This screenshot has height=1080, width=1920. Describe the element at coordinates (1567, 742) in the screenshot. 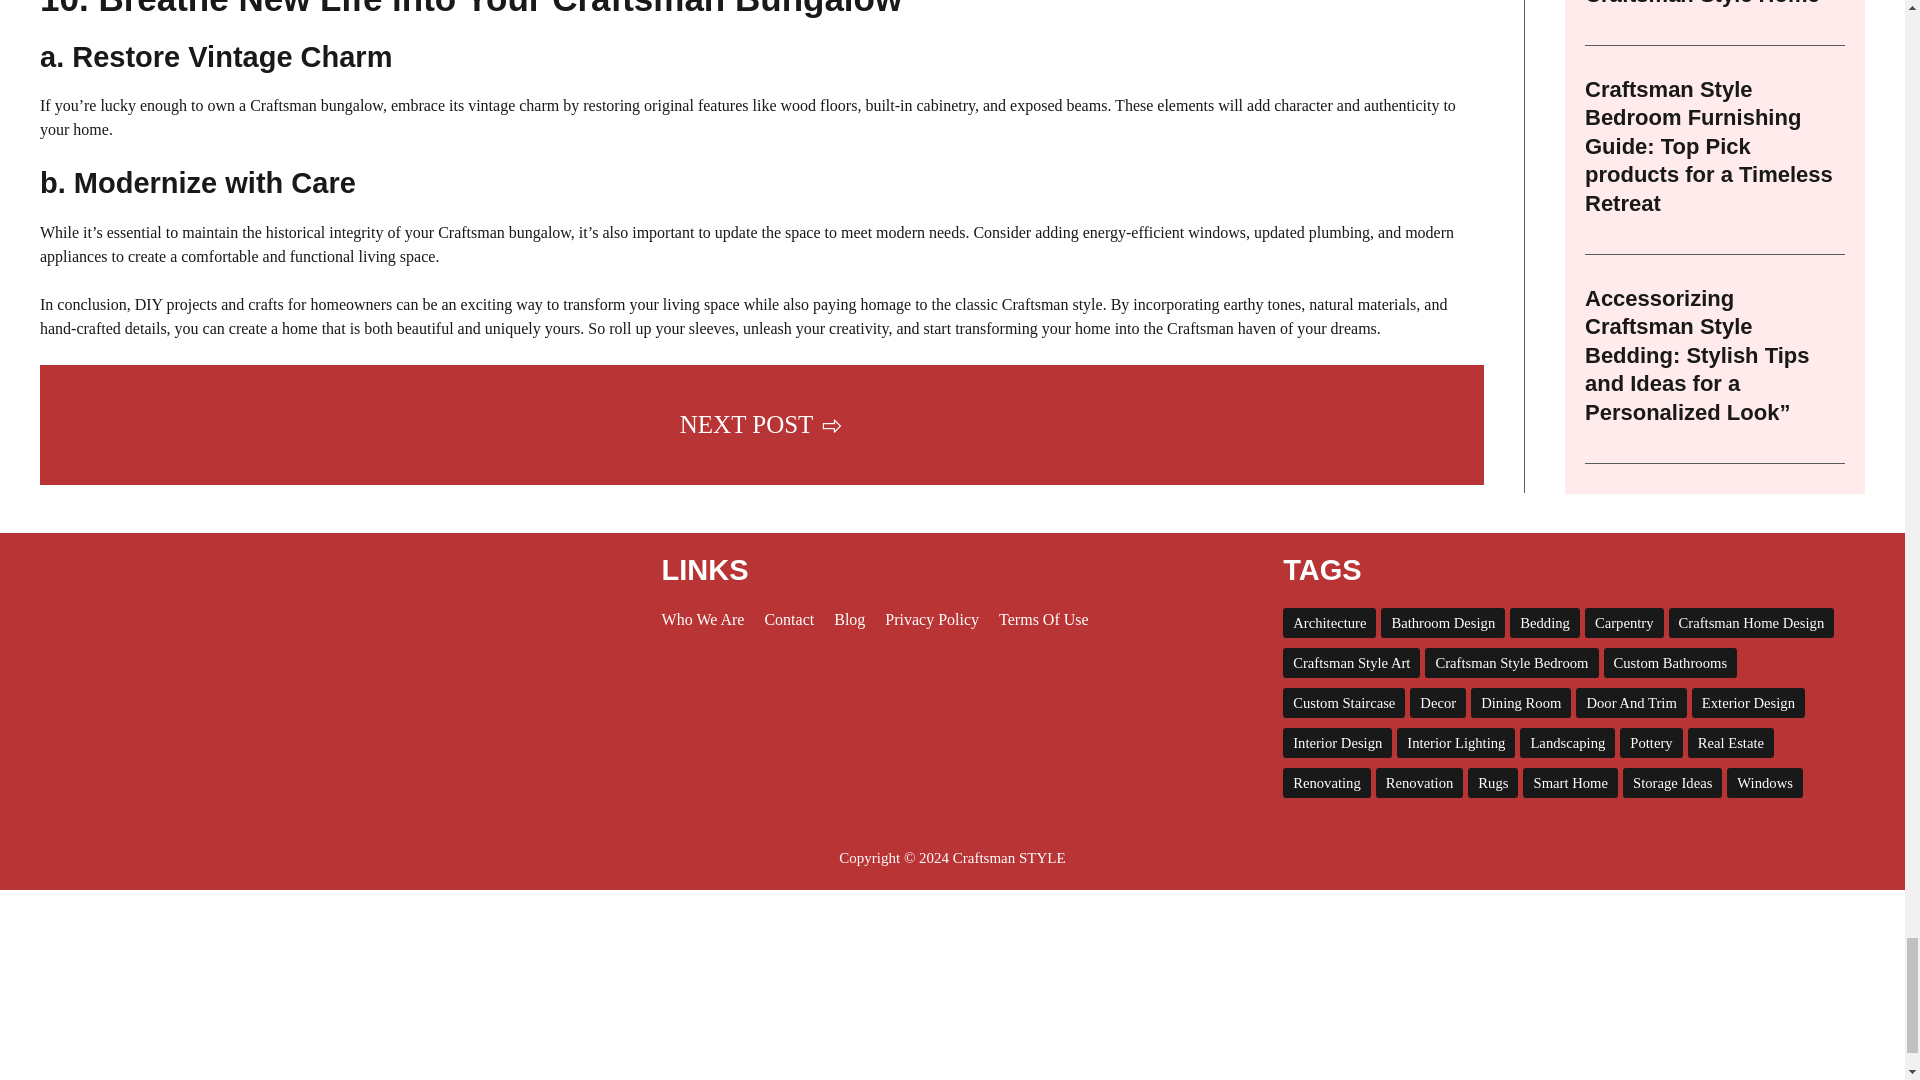

I see `Landscaping` at that location.